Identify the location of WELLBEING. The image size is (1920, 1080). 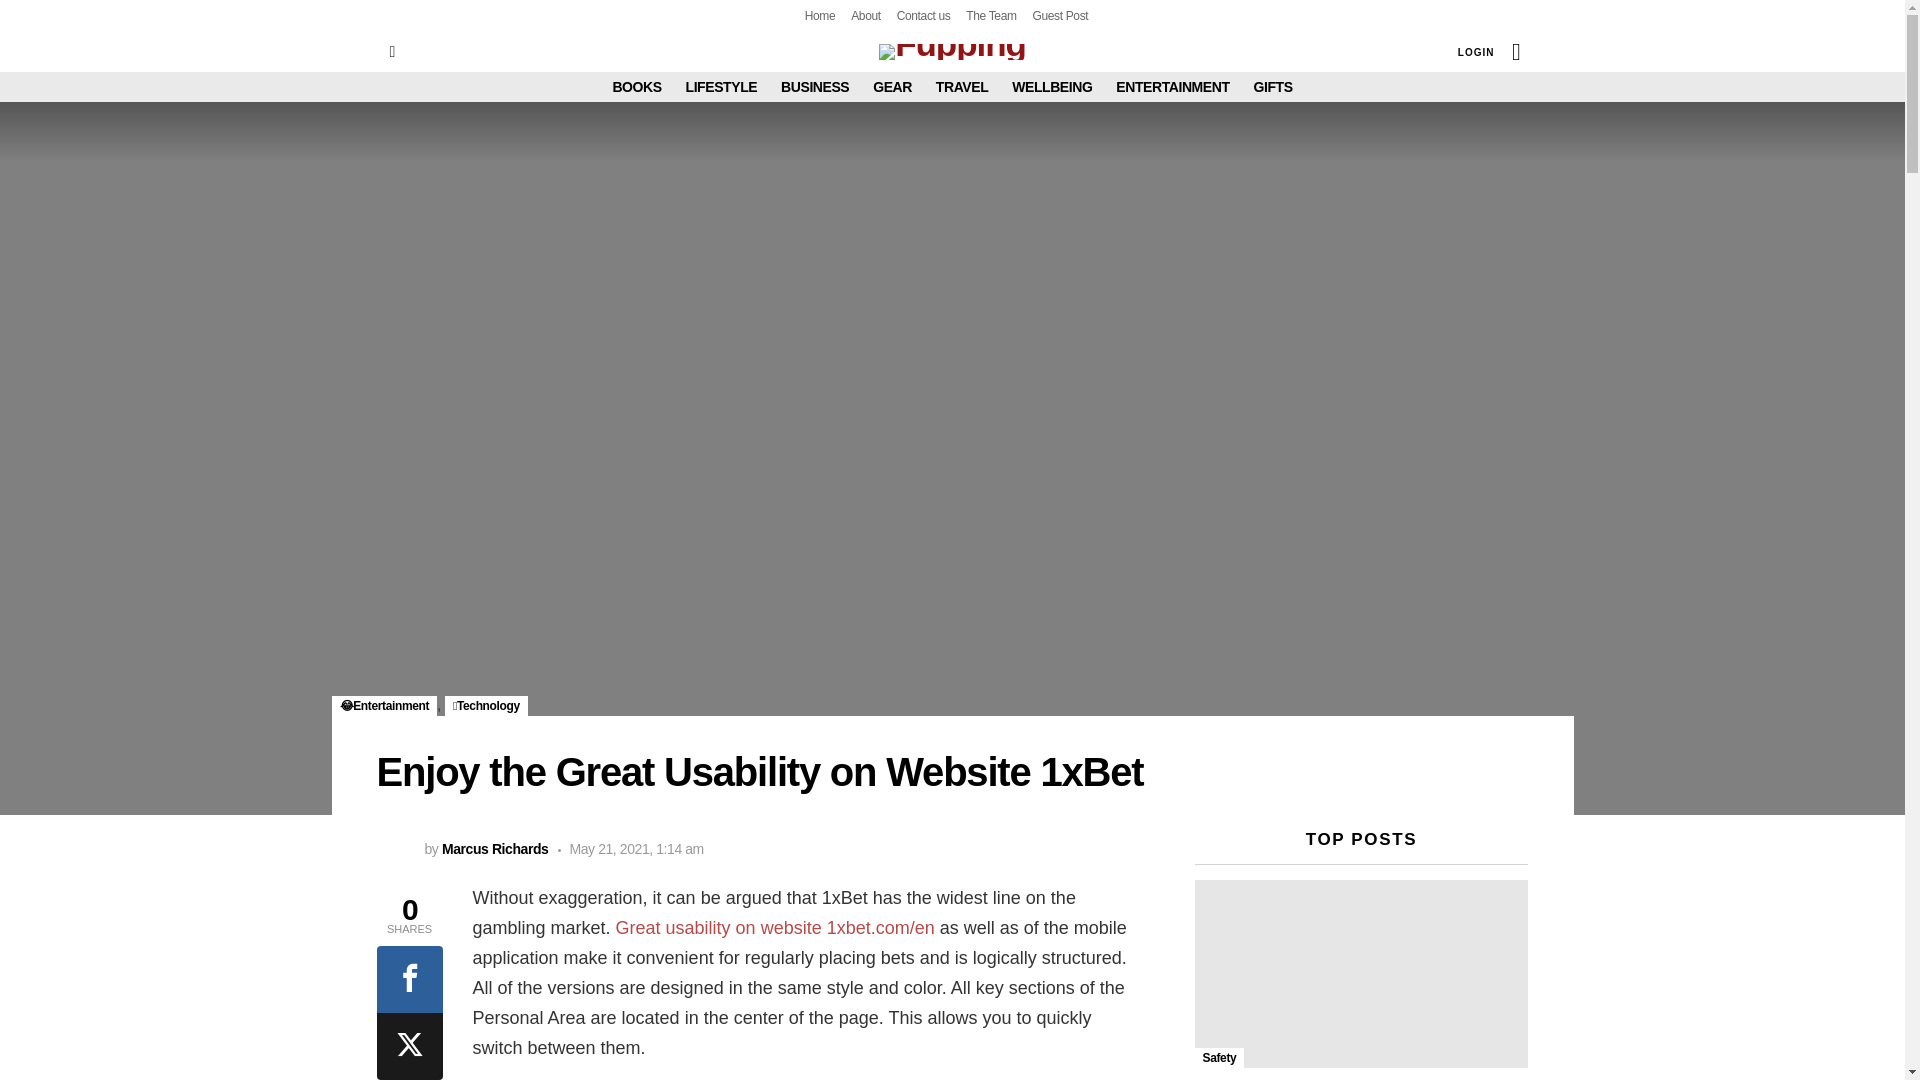
(1052, 86).